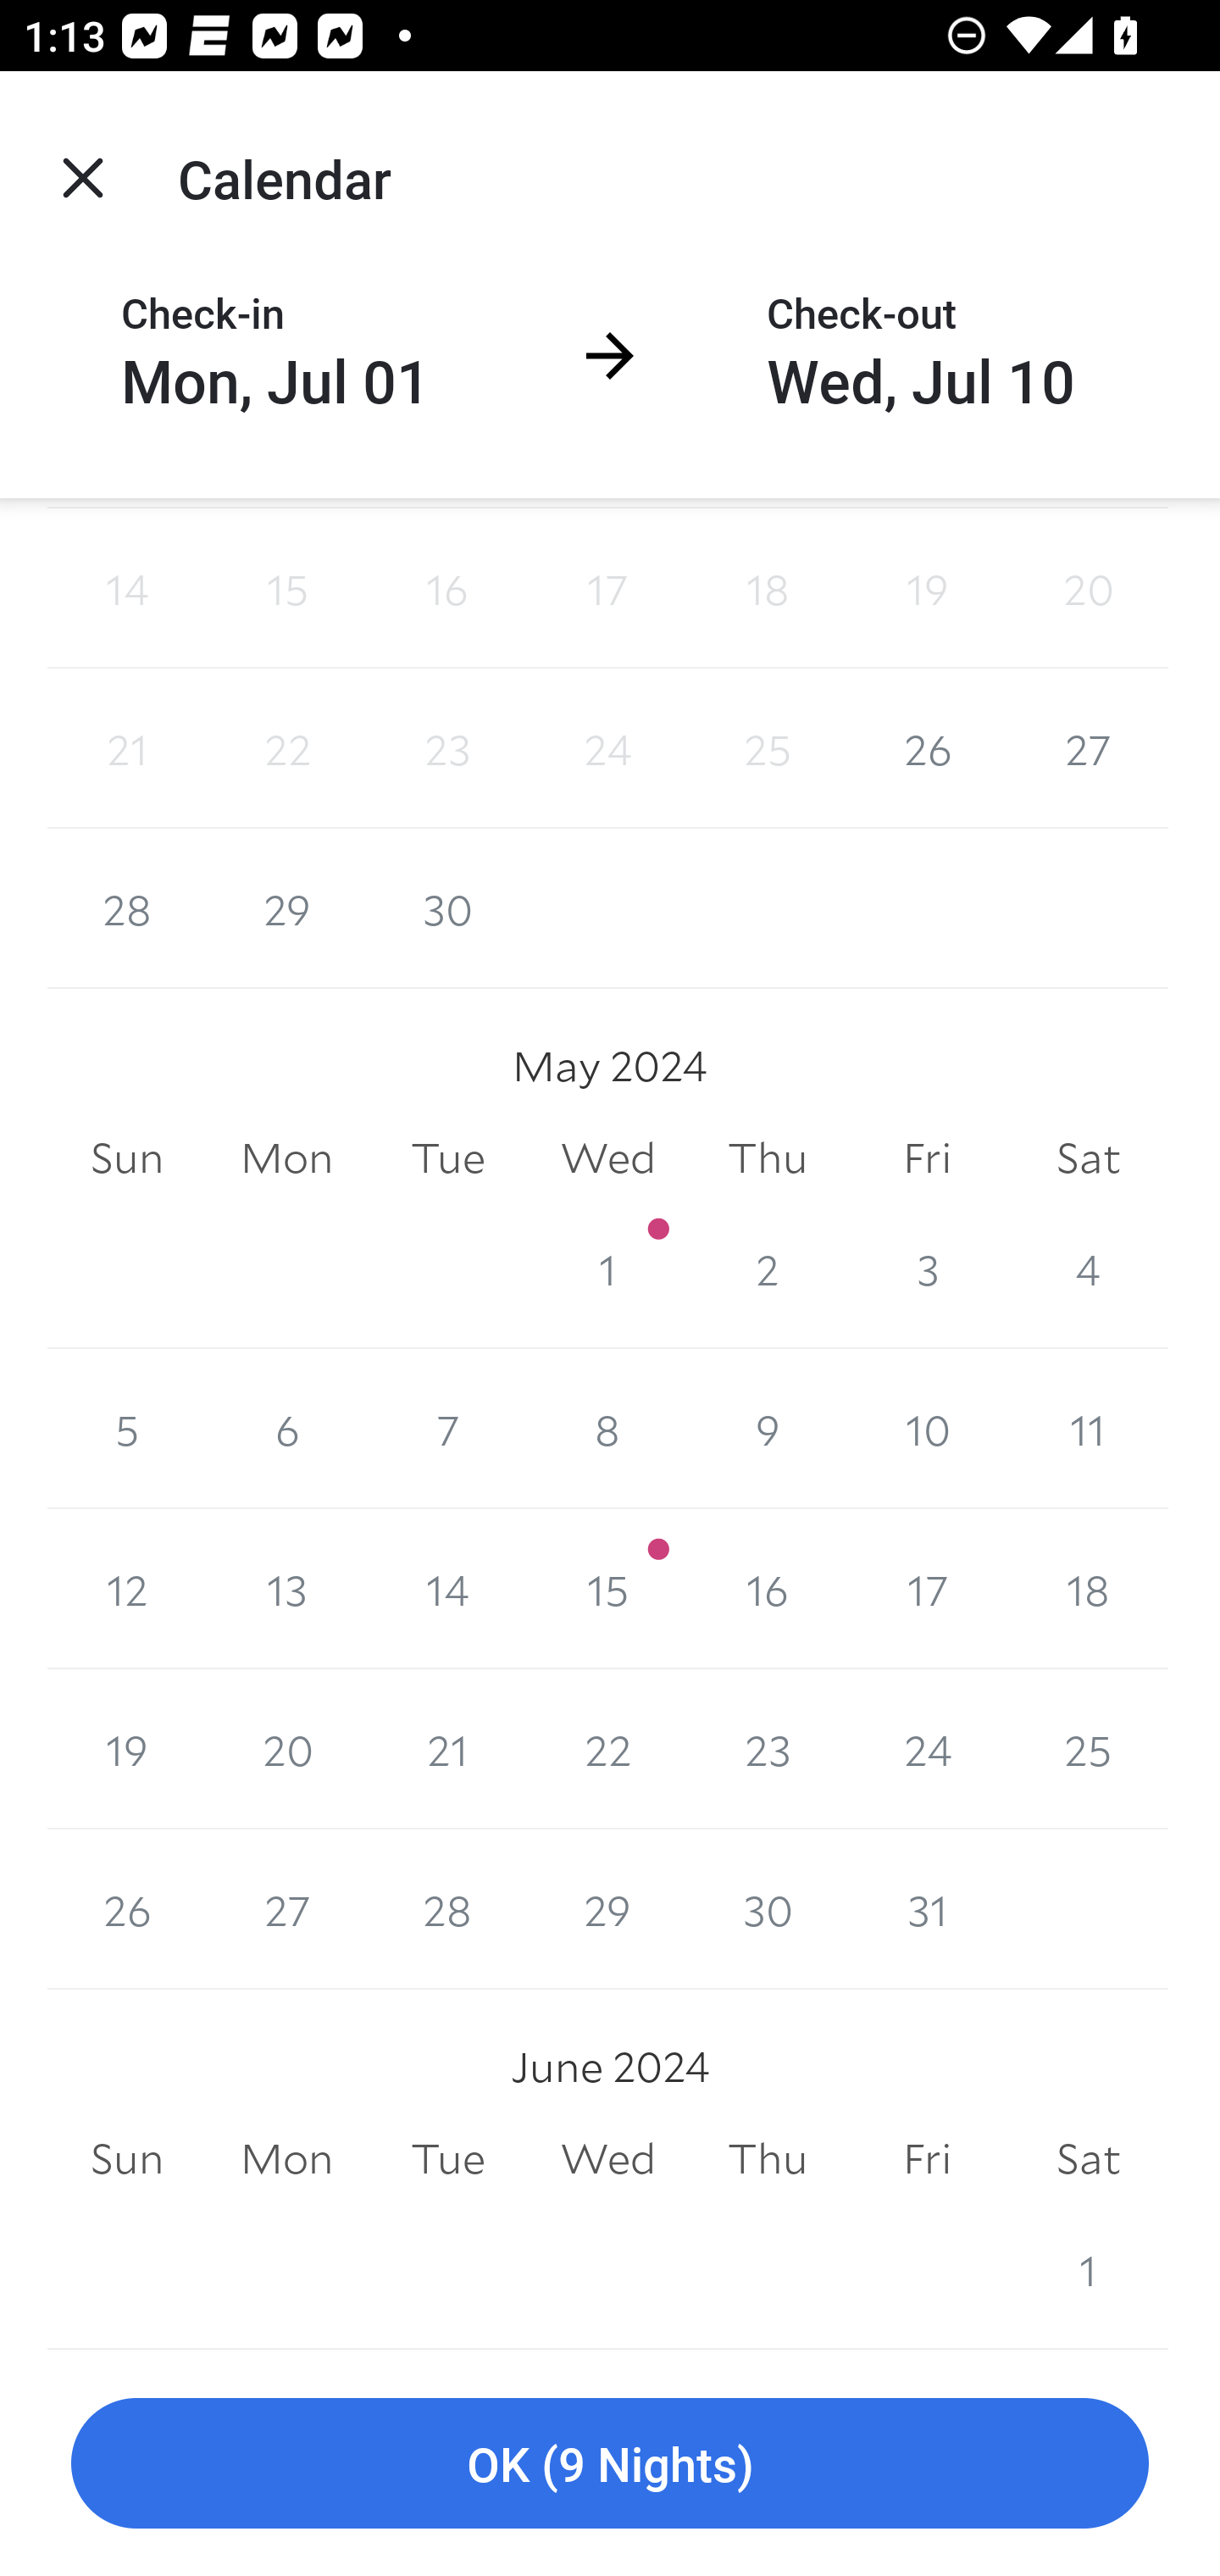  What do you see at coordinates (127, 1908) in the screenshot?
I see `26 26 May 2024` at bounding box center [127, 1908].